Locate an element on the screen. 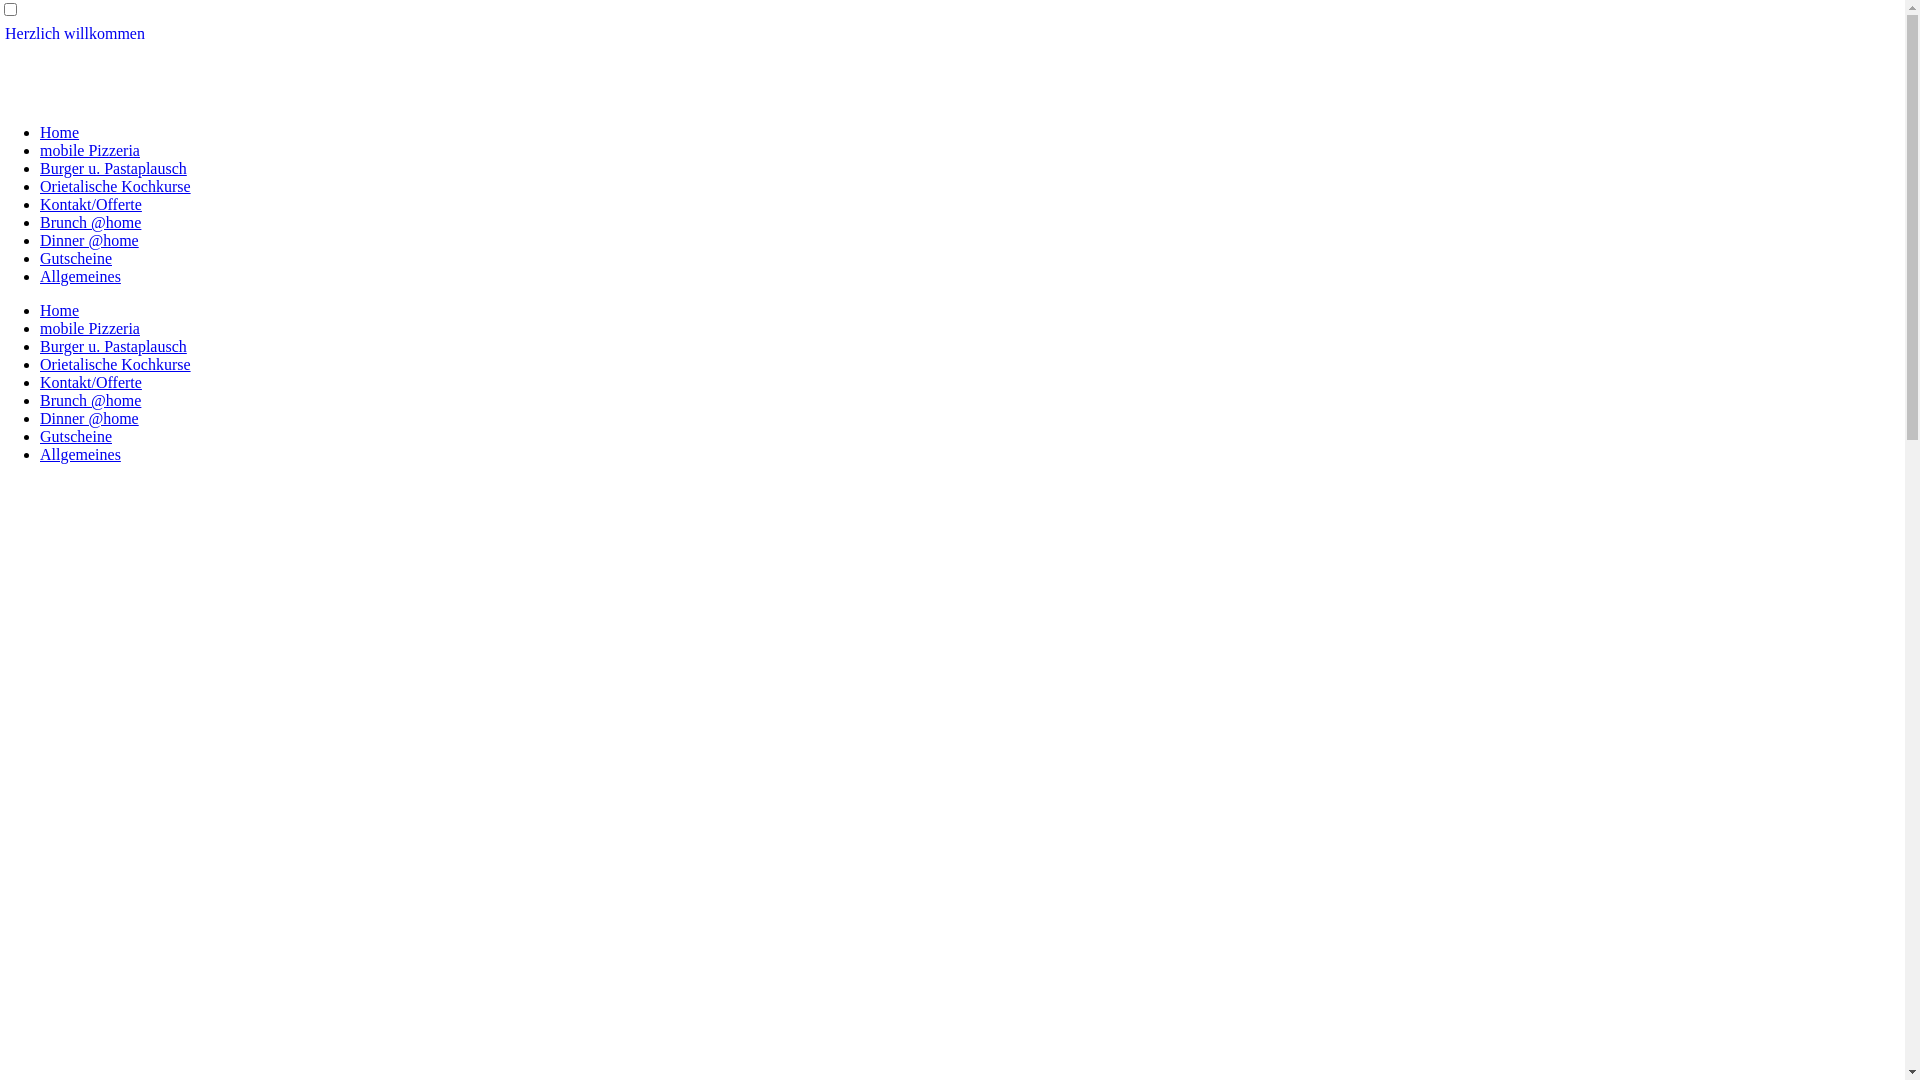  Dinner @home is located at coordinates (90, 240).